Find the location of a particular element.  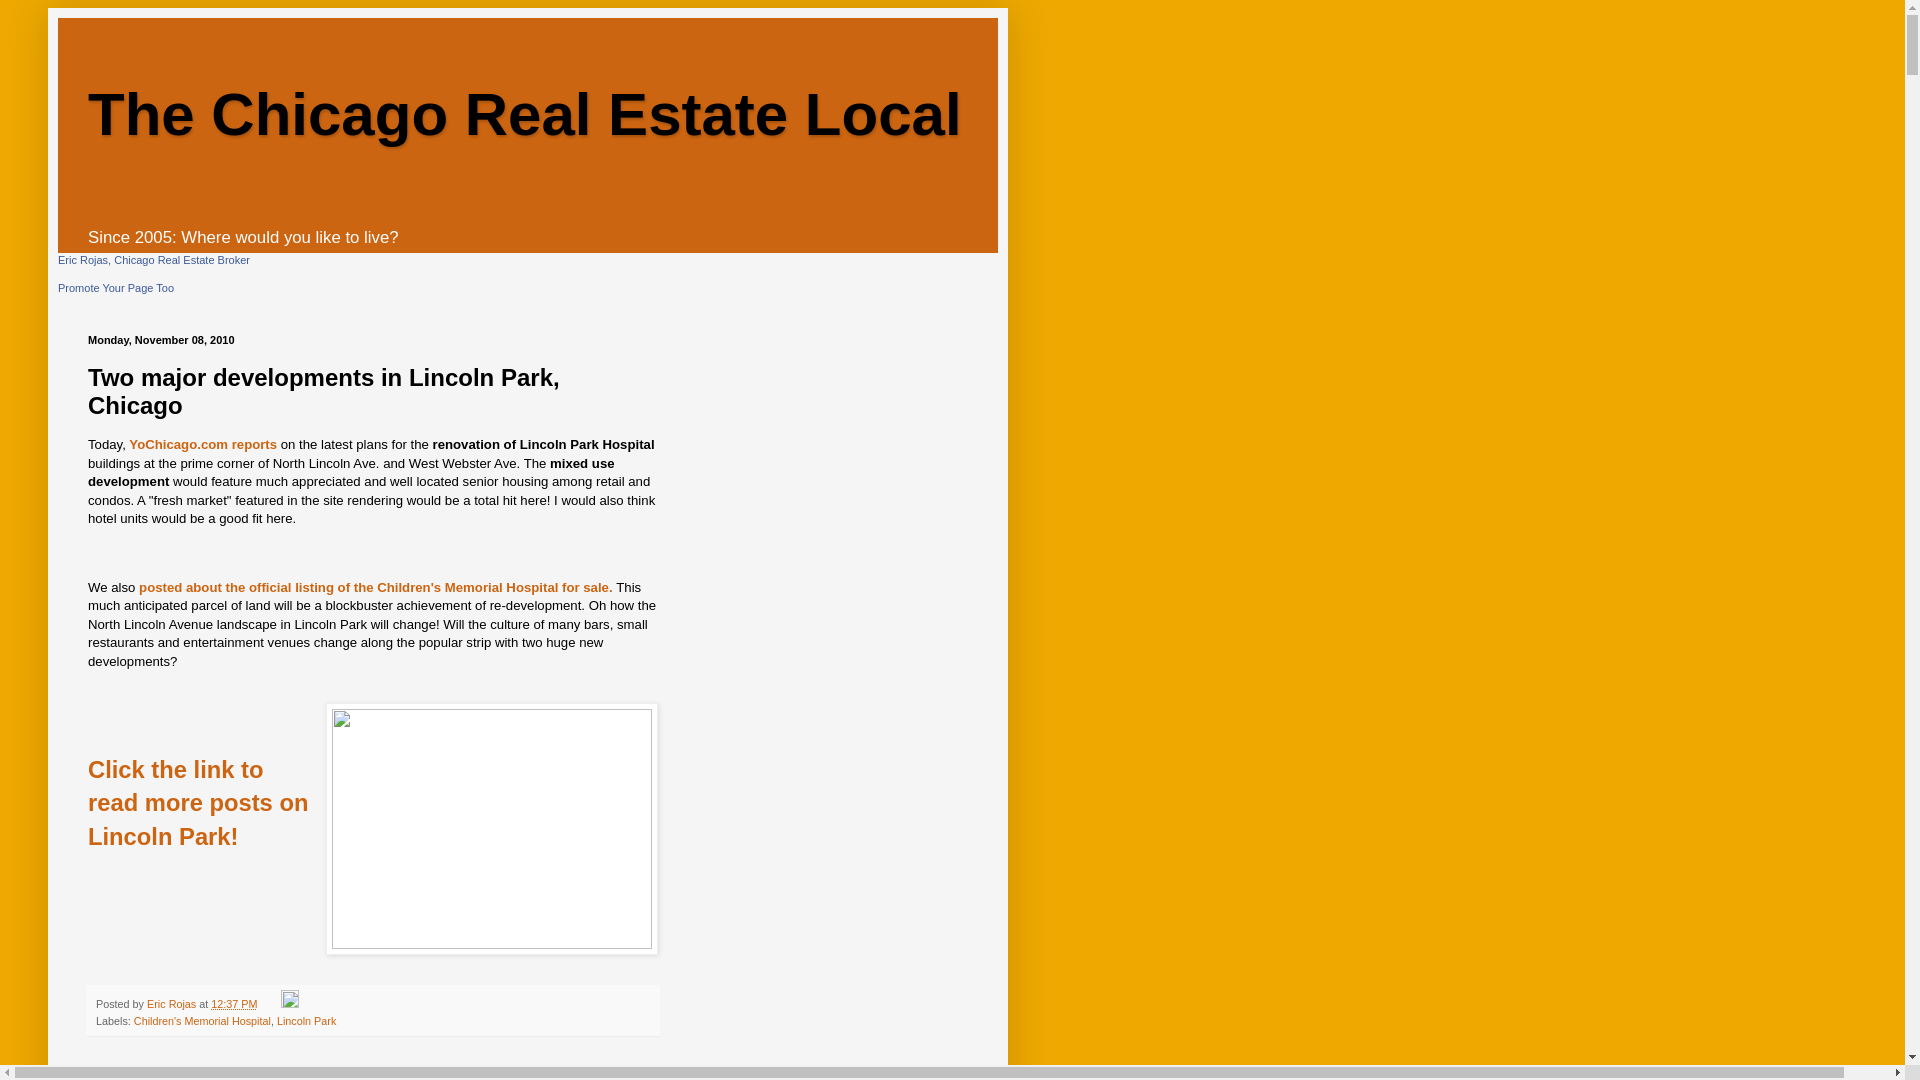

Eric Rojas is located at coordinates (173, 1003).